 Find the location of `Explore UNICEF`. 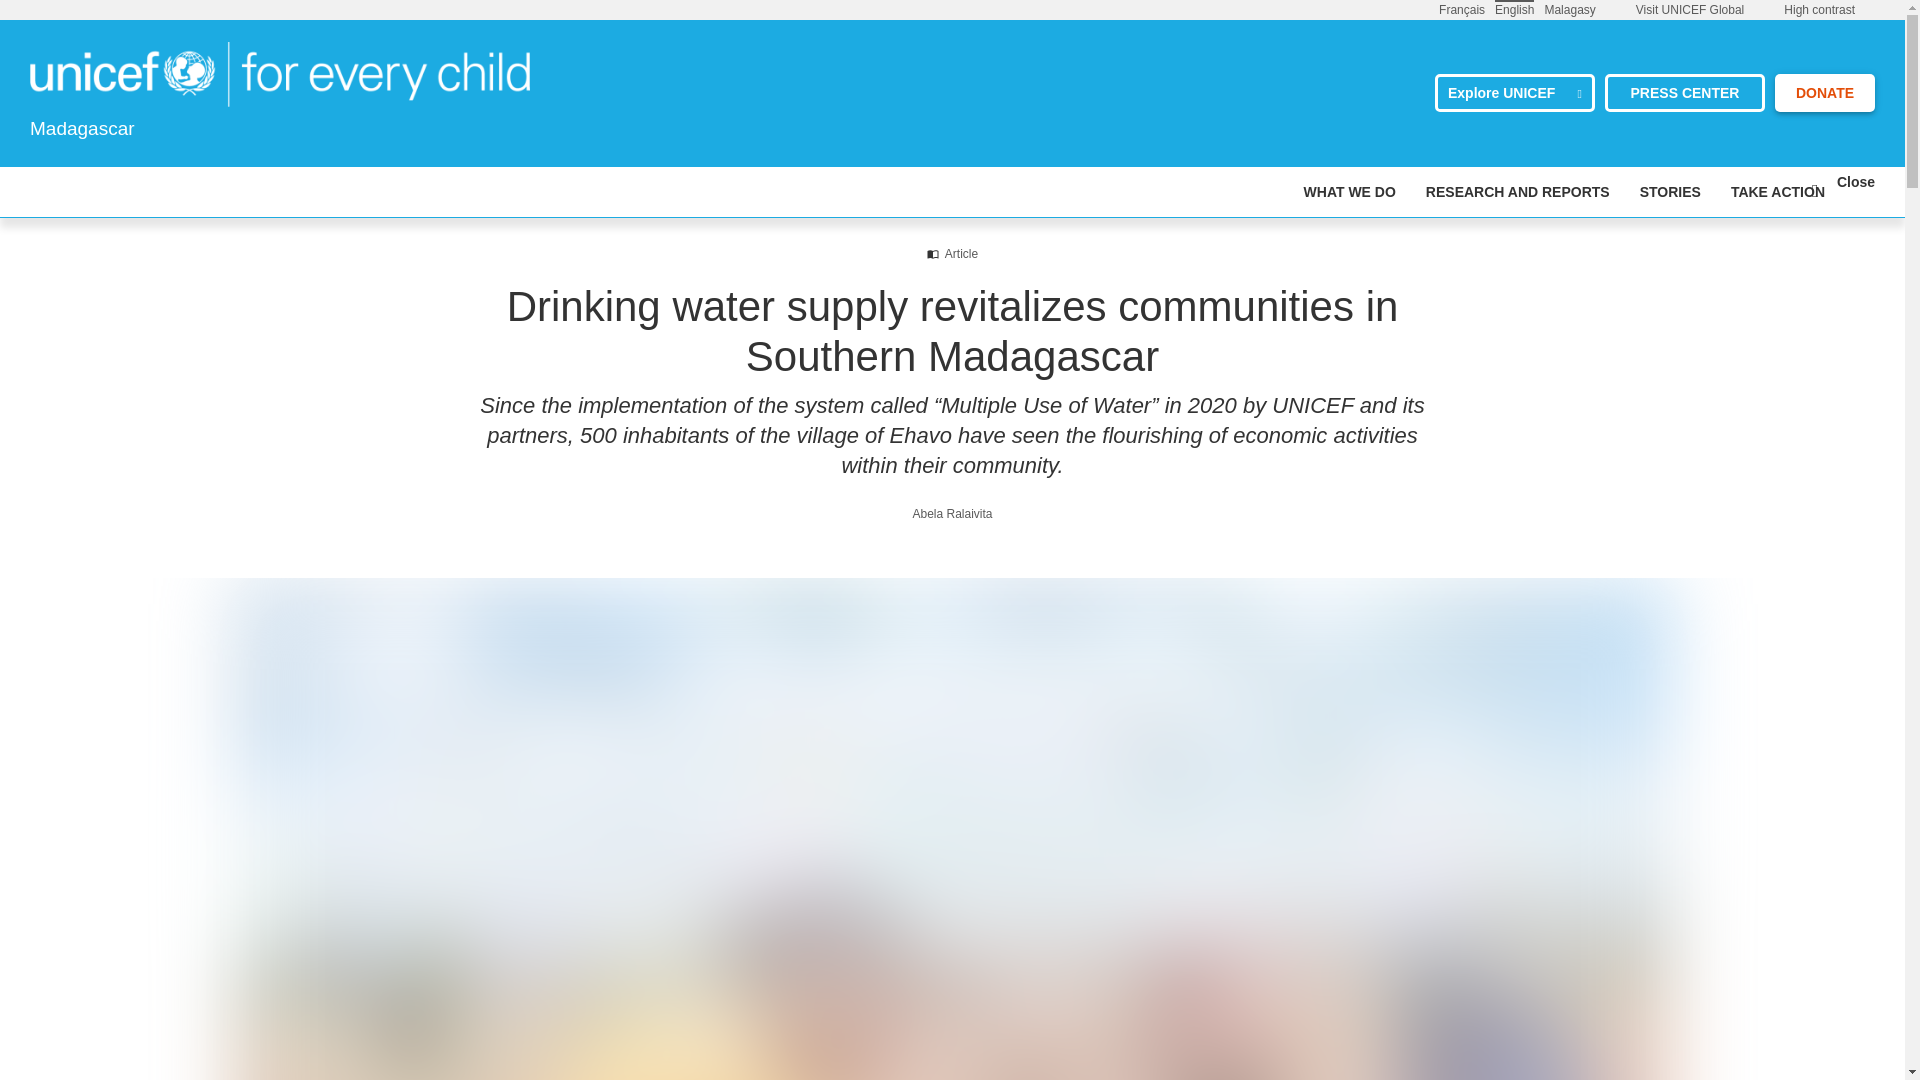

Explore UNICEF is located at coordinates (1514, 93).